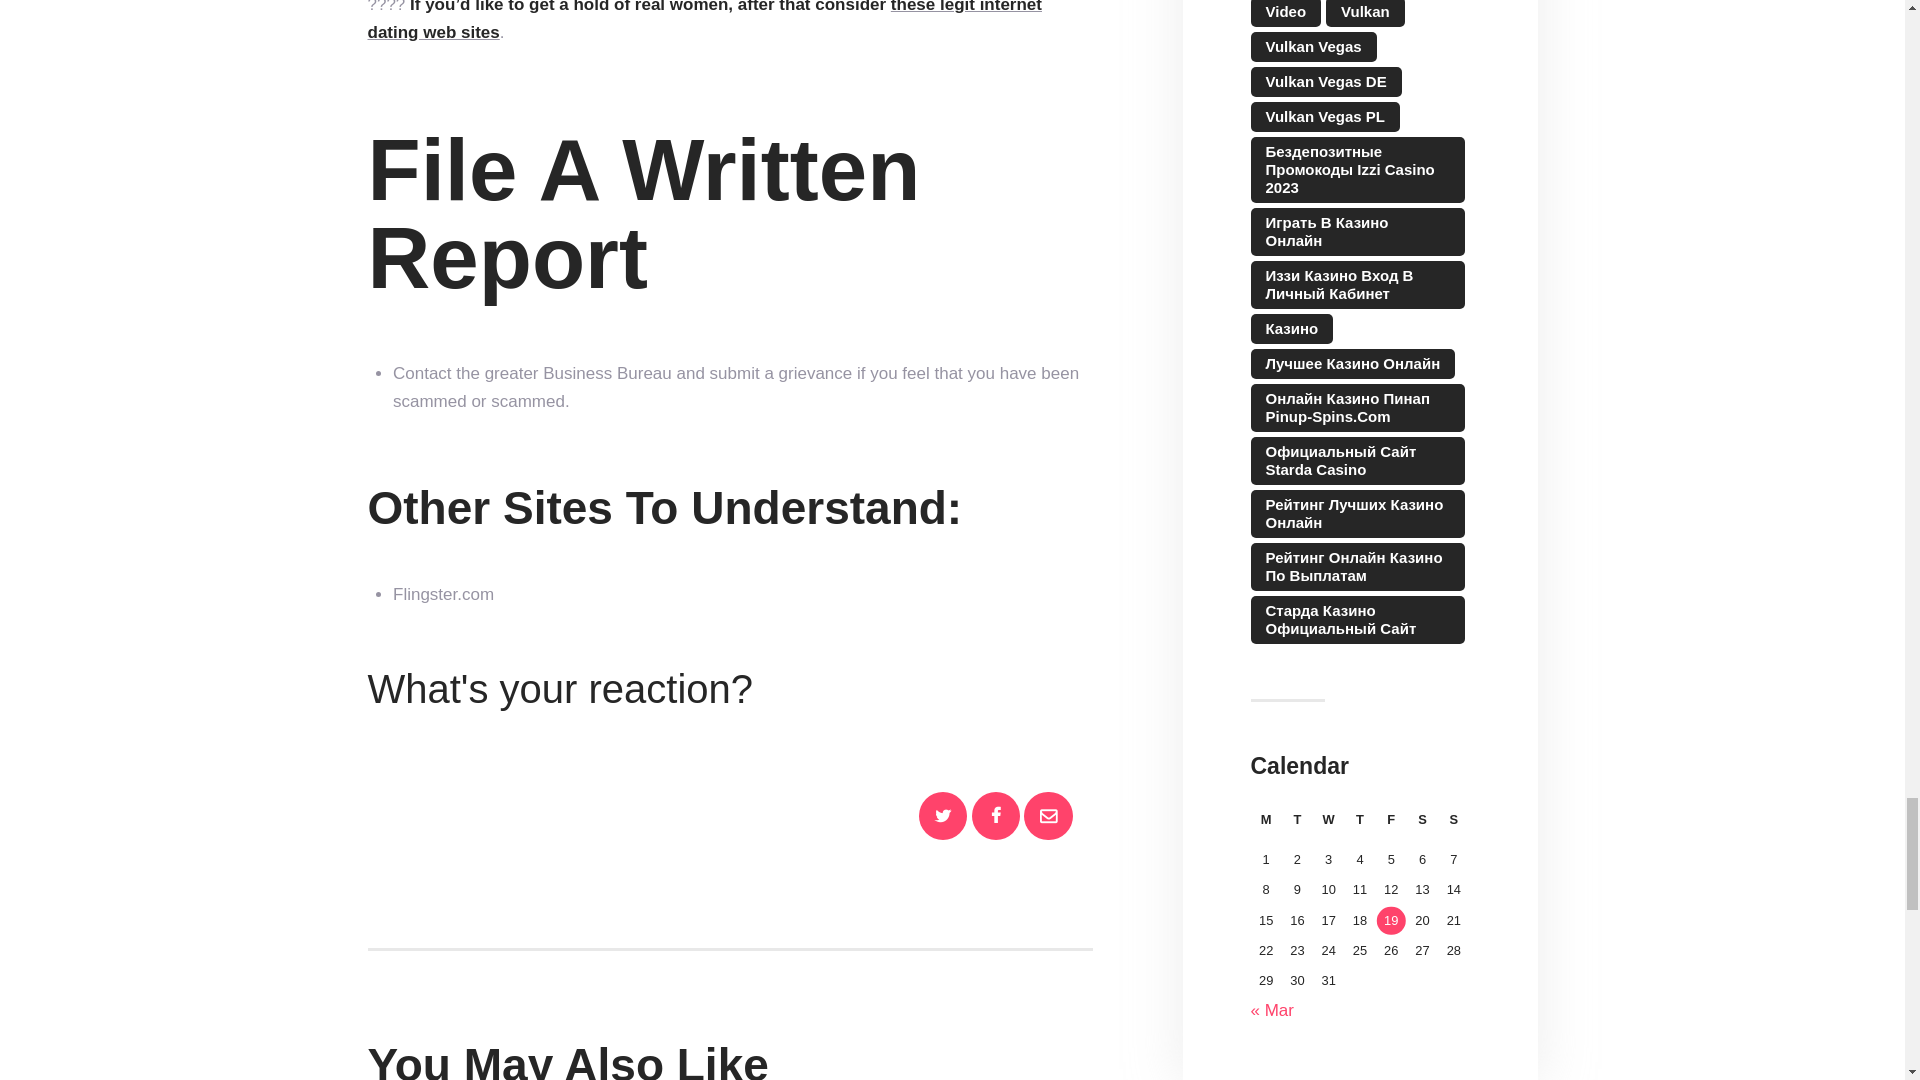  I want to click on Friday, so click(1392, 826).